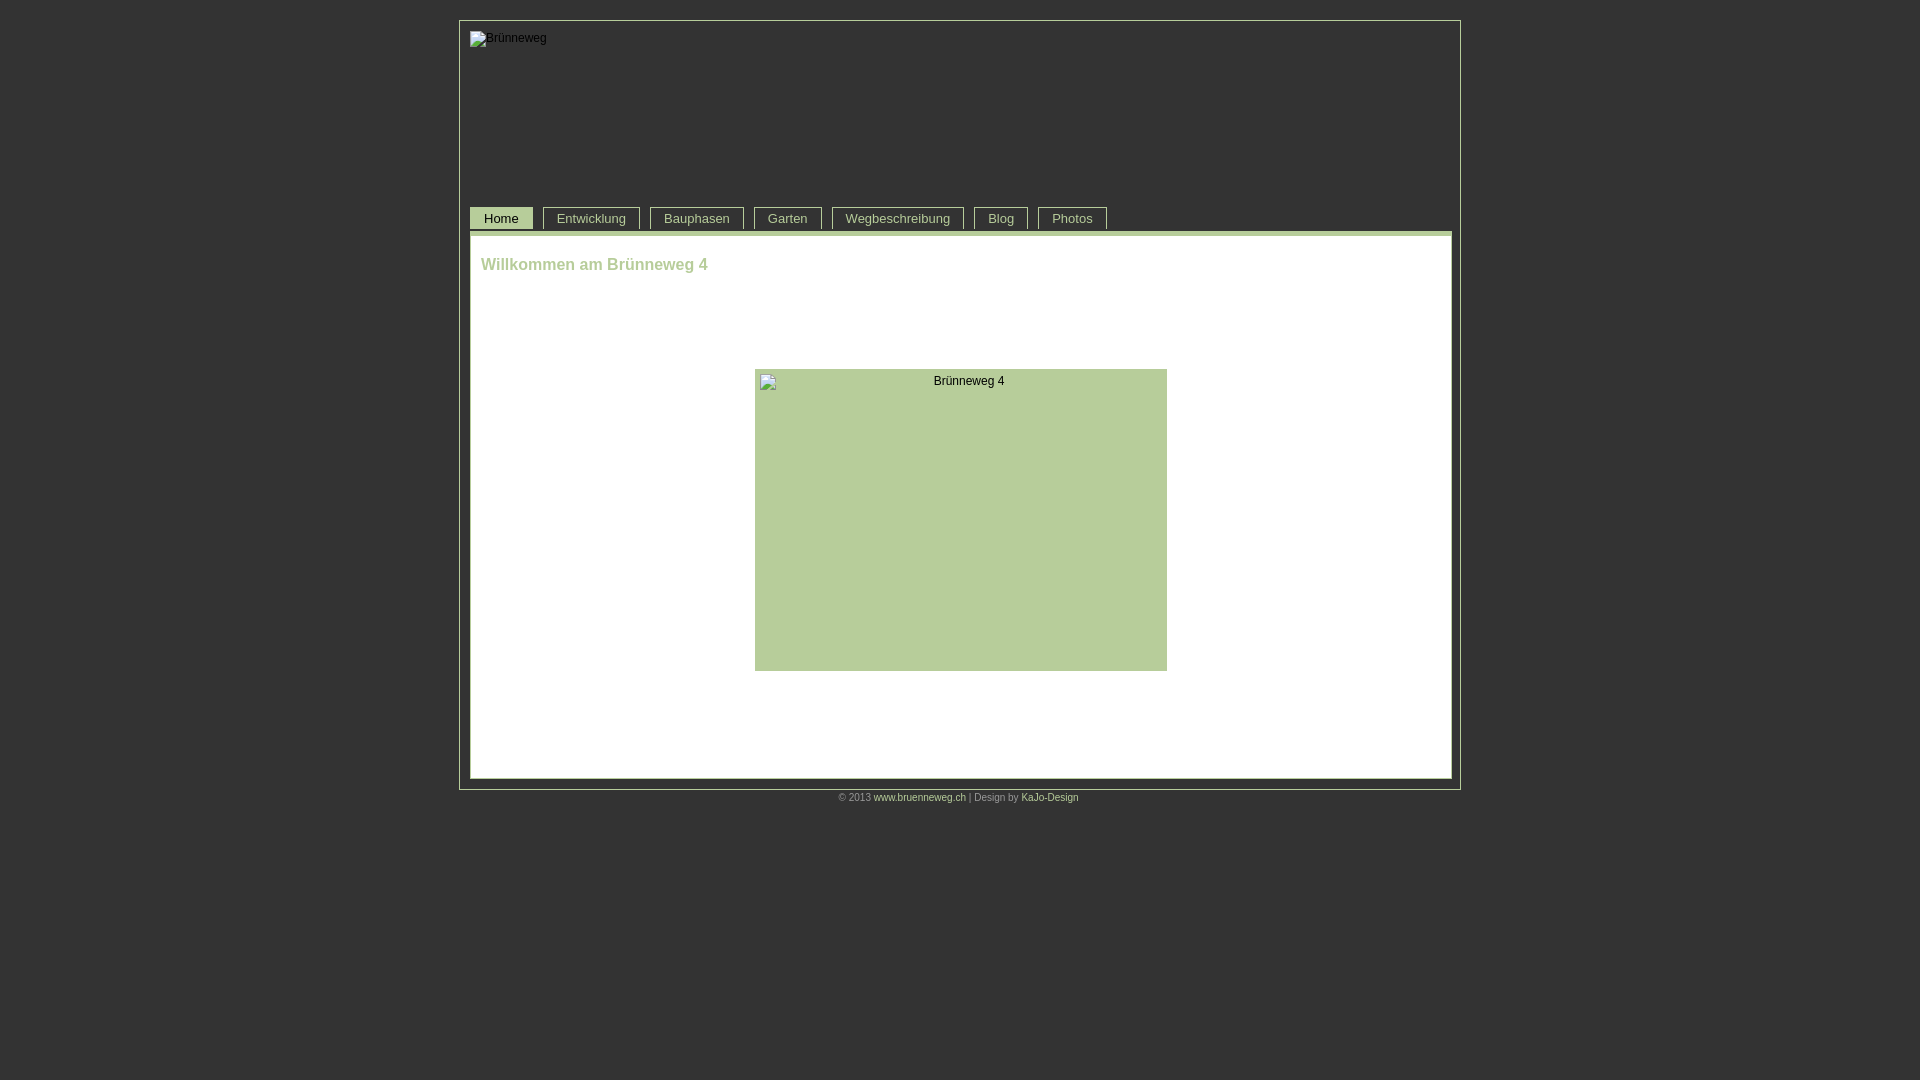 This screenshot has height=1080, width=1920. I want to click on Home, so click(502, 218).